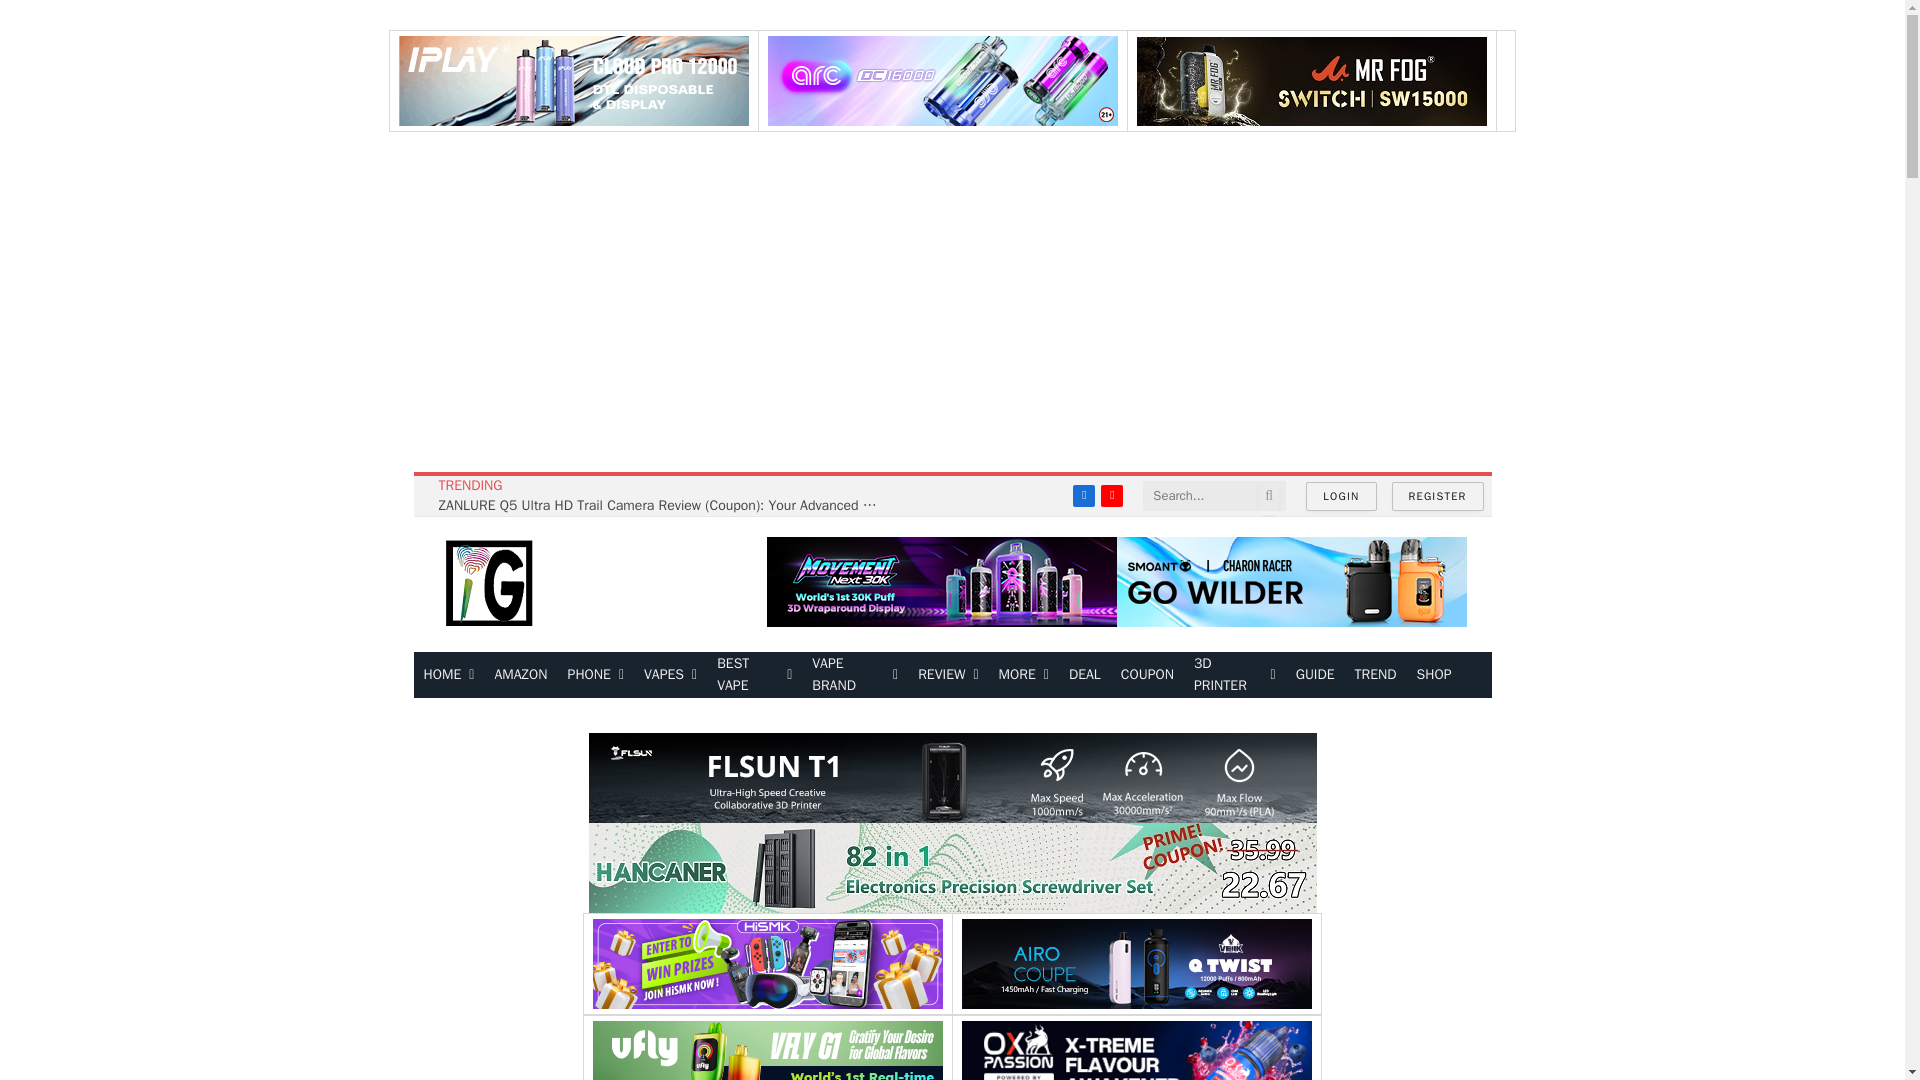  Describe the element at coordinates (520, 674) in the screenshot. I see `AMAZON` at that location.